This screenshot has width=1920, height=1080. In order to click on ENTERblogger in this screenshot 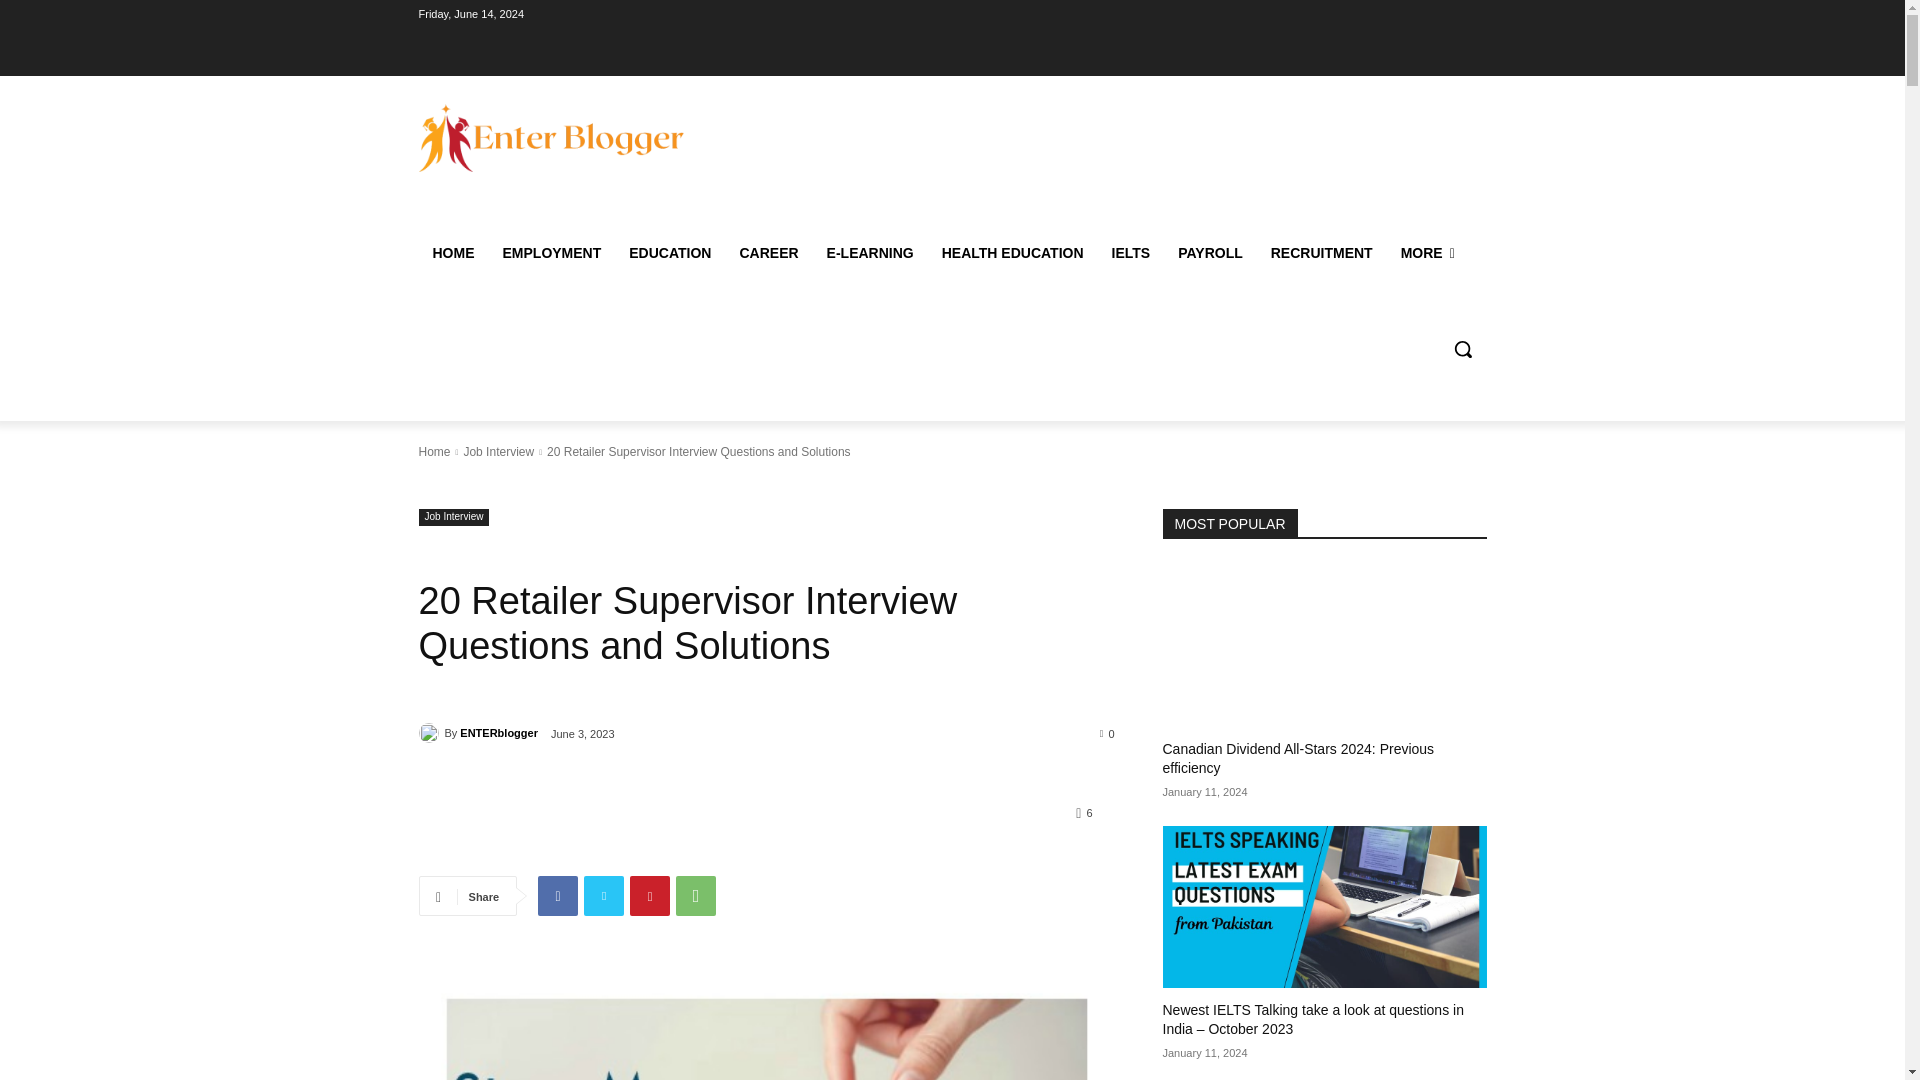, I will do `click(430, 732)`.